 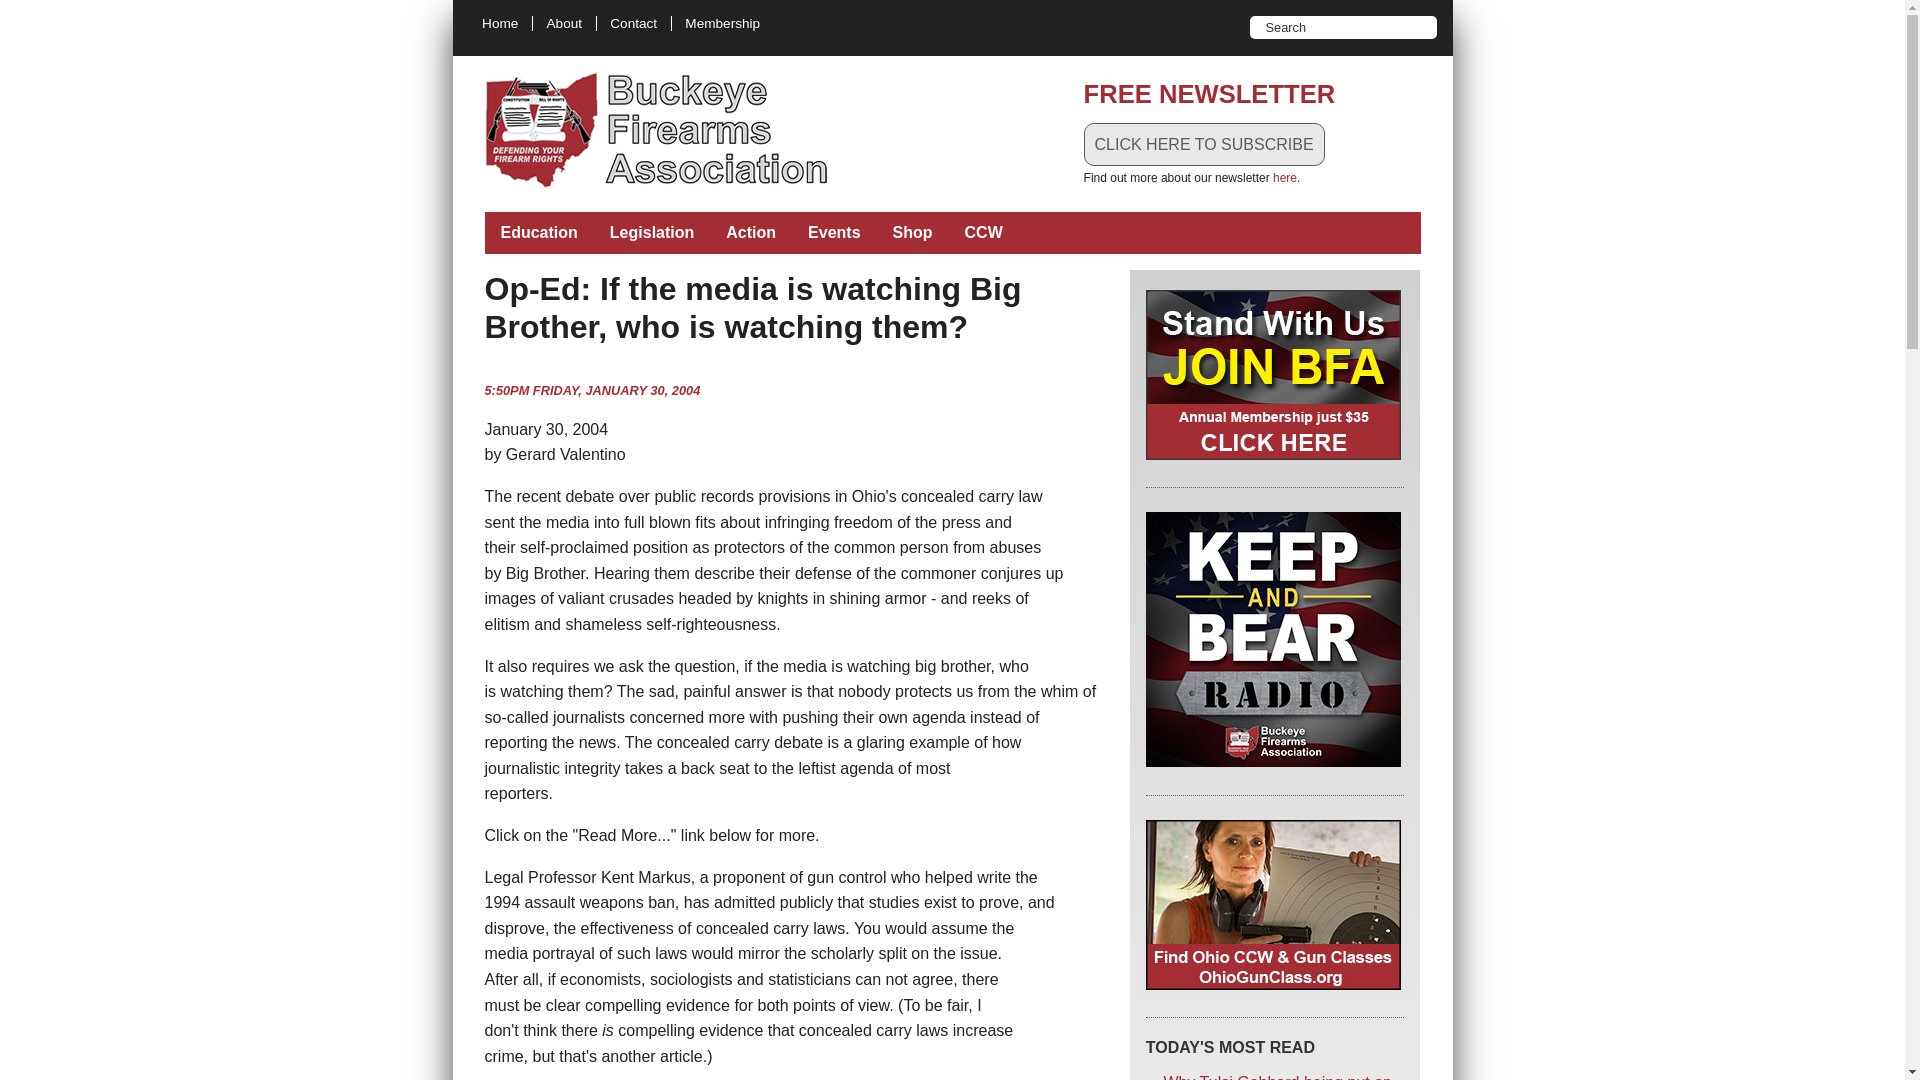 I want to click on Events, so click(x=833, y=232).